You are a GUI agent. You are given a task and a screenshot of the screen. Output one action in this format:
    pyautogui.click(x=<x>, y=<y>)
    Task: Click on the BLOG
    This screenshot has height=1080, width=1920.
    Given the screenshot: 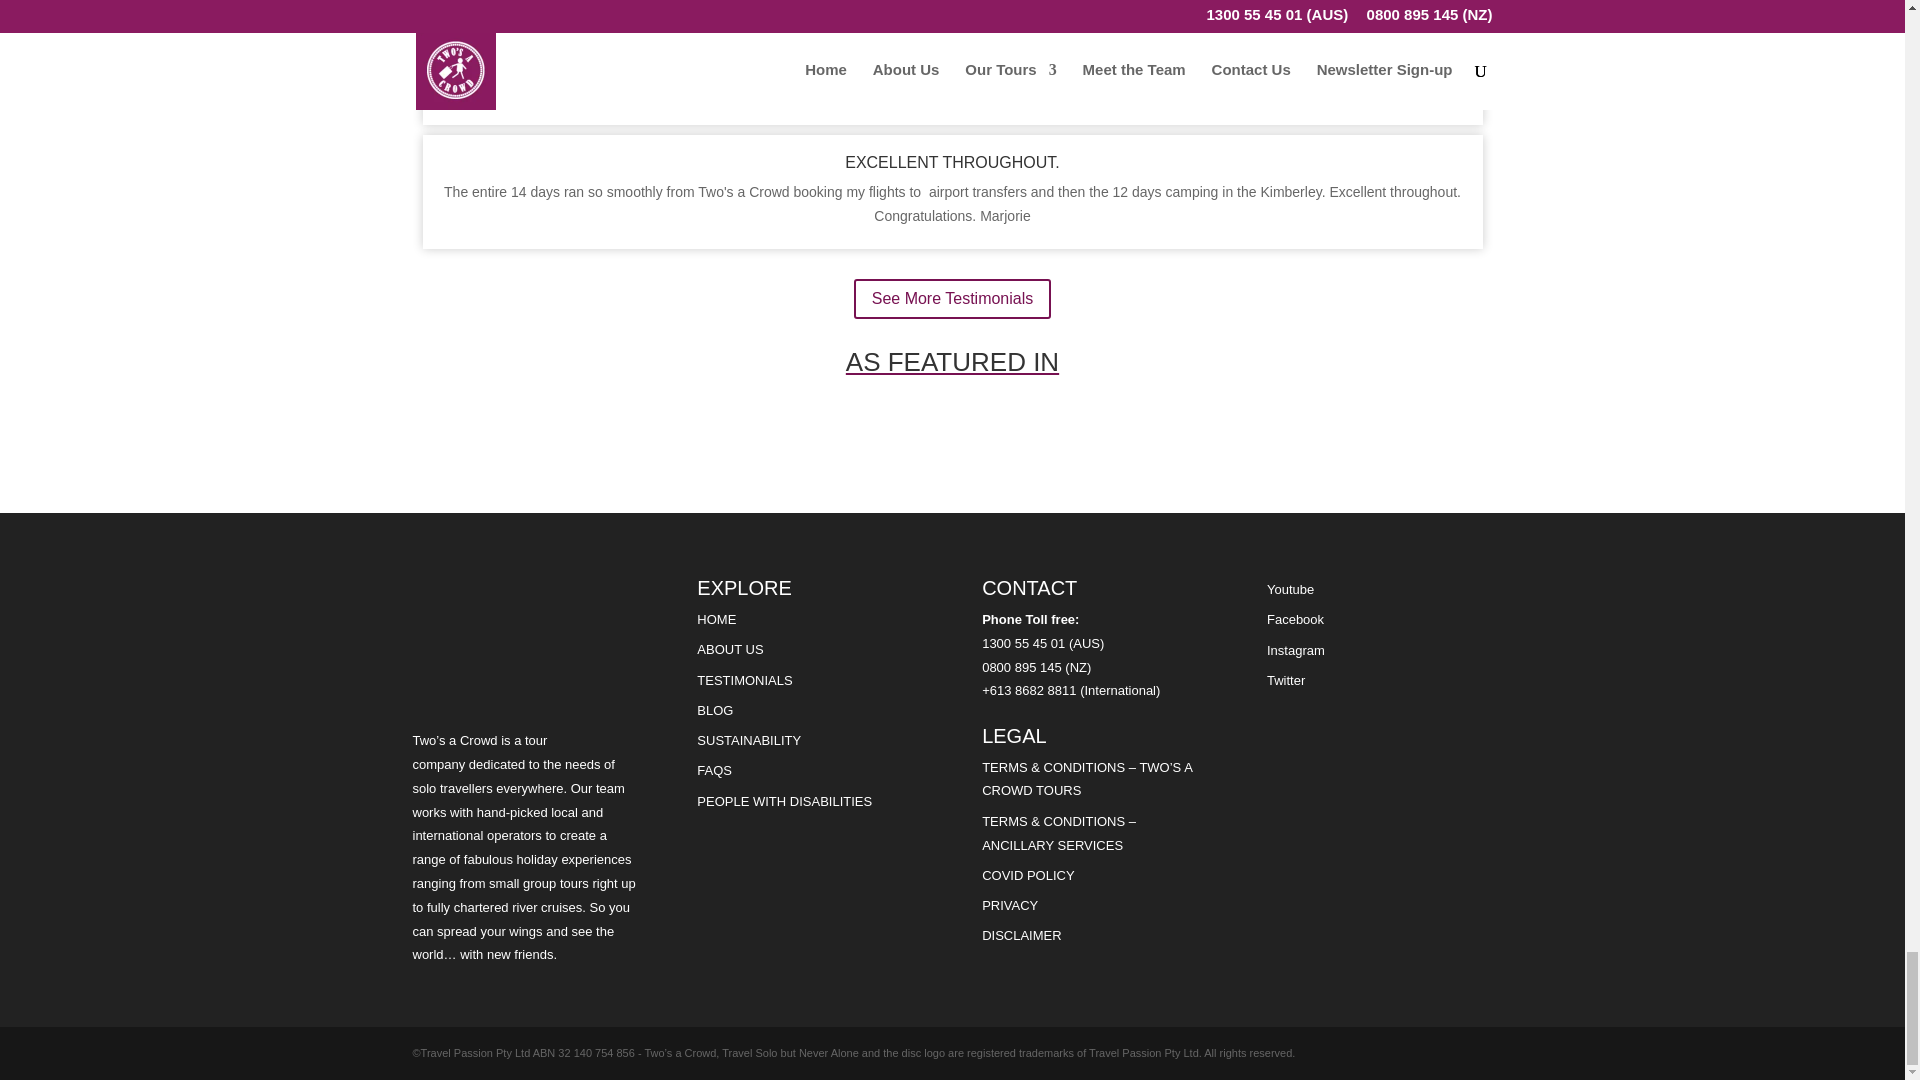 What is the action you would take?
    pyautogui.click(x=714, y=710)
    